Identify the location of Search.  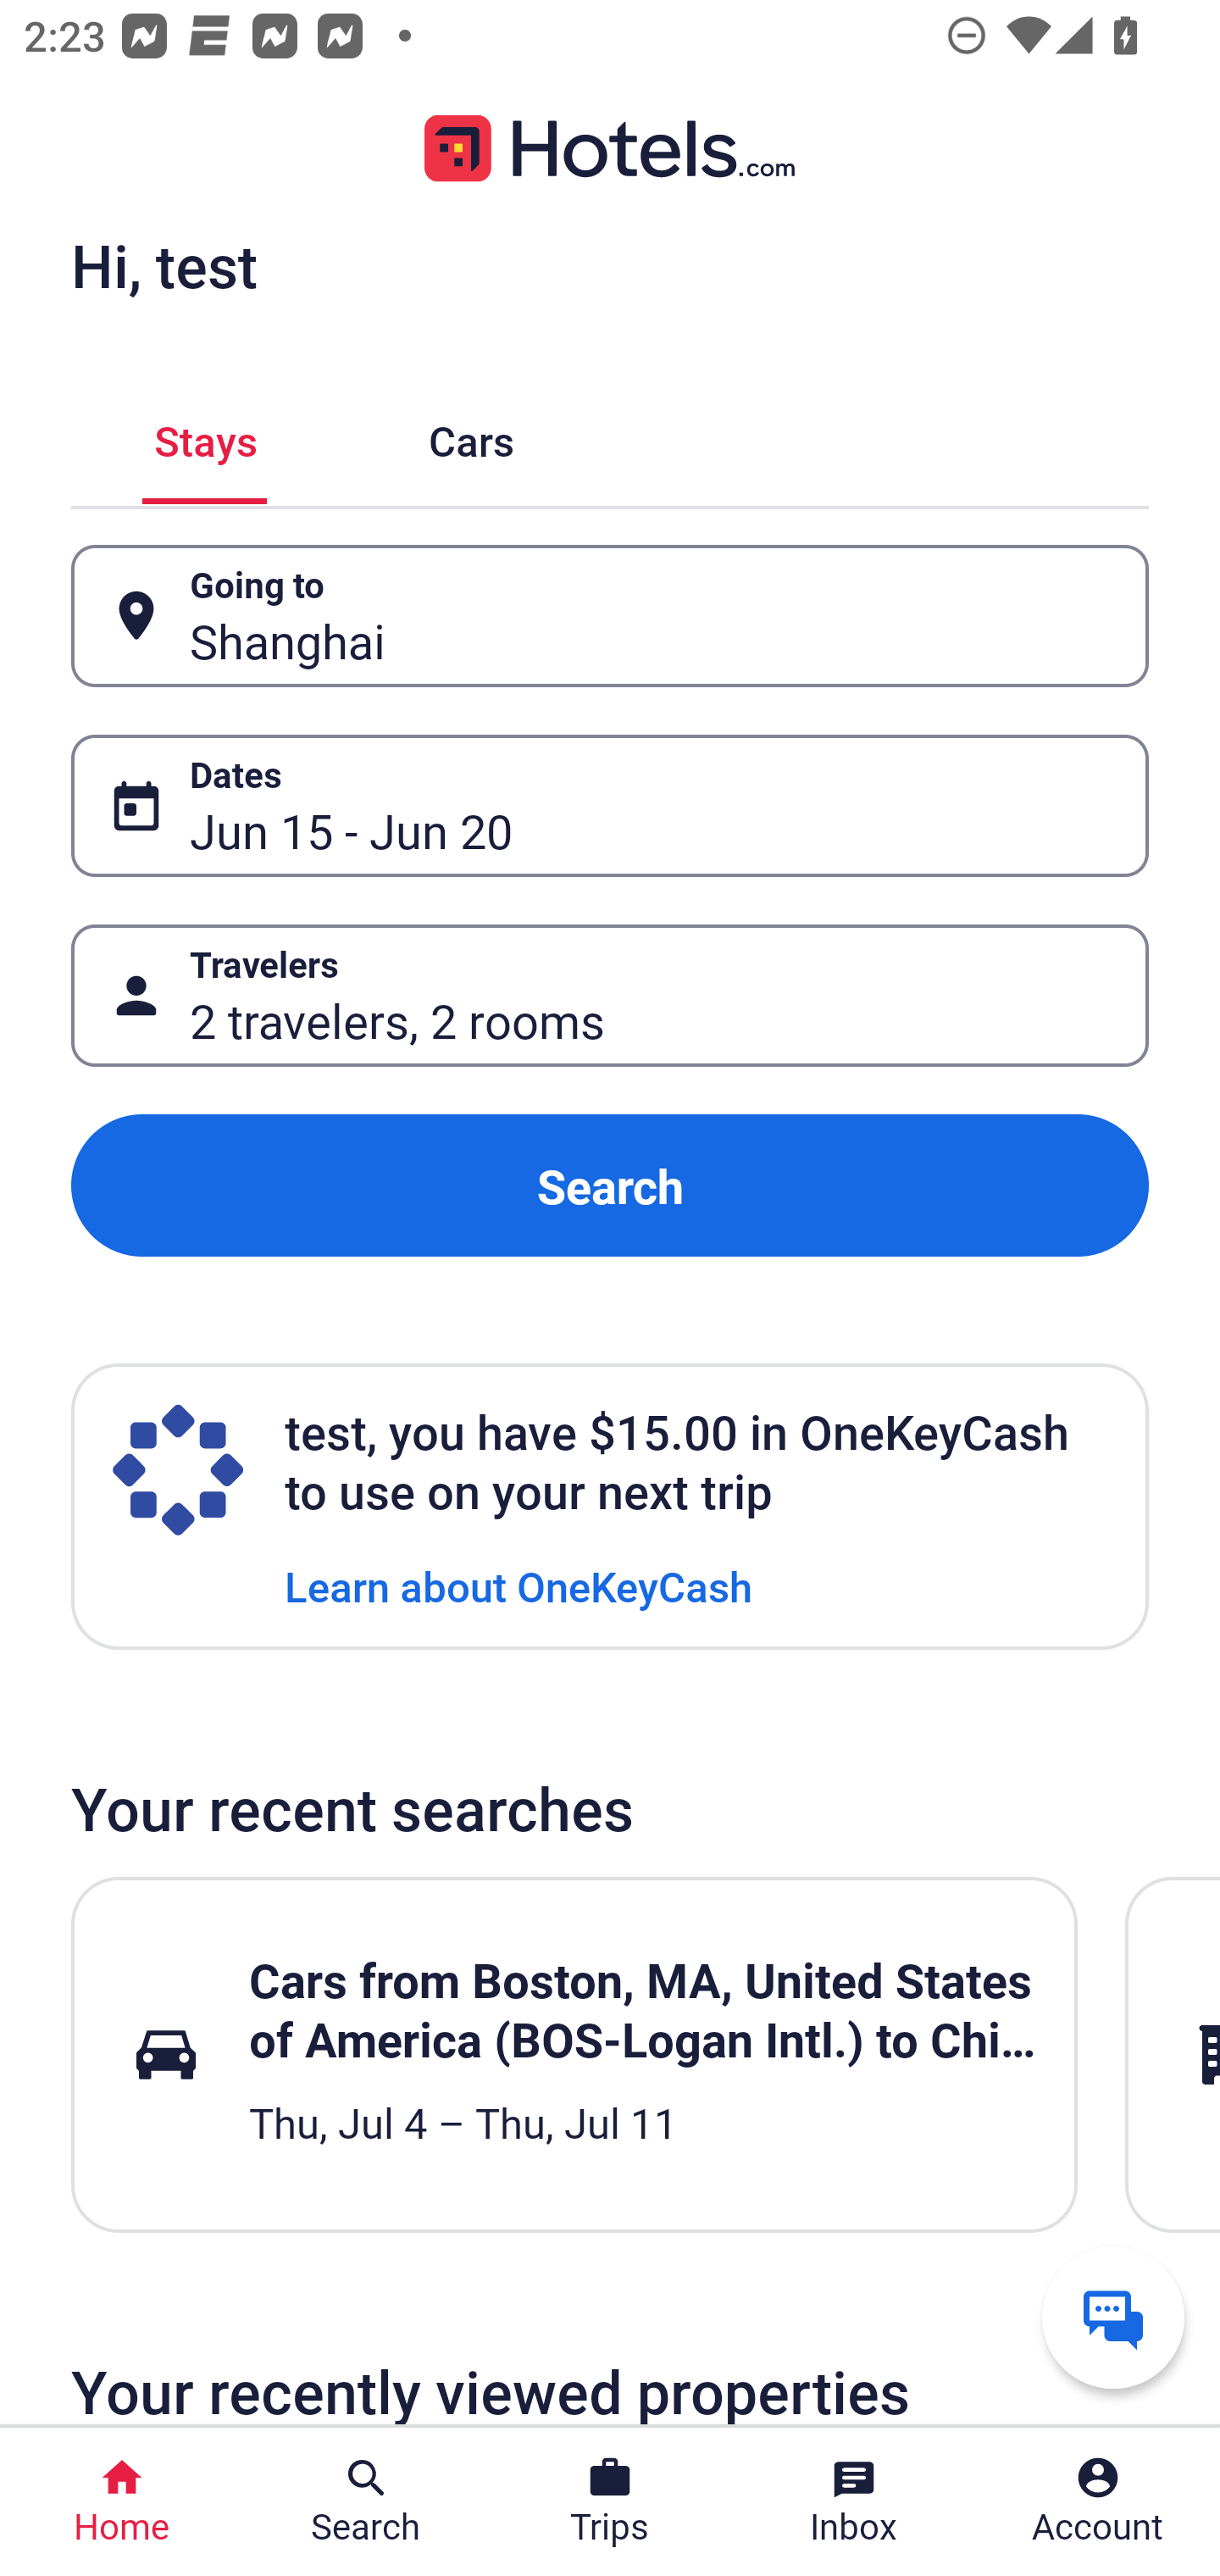
(610, 1186).